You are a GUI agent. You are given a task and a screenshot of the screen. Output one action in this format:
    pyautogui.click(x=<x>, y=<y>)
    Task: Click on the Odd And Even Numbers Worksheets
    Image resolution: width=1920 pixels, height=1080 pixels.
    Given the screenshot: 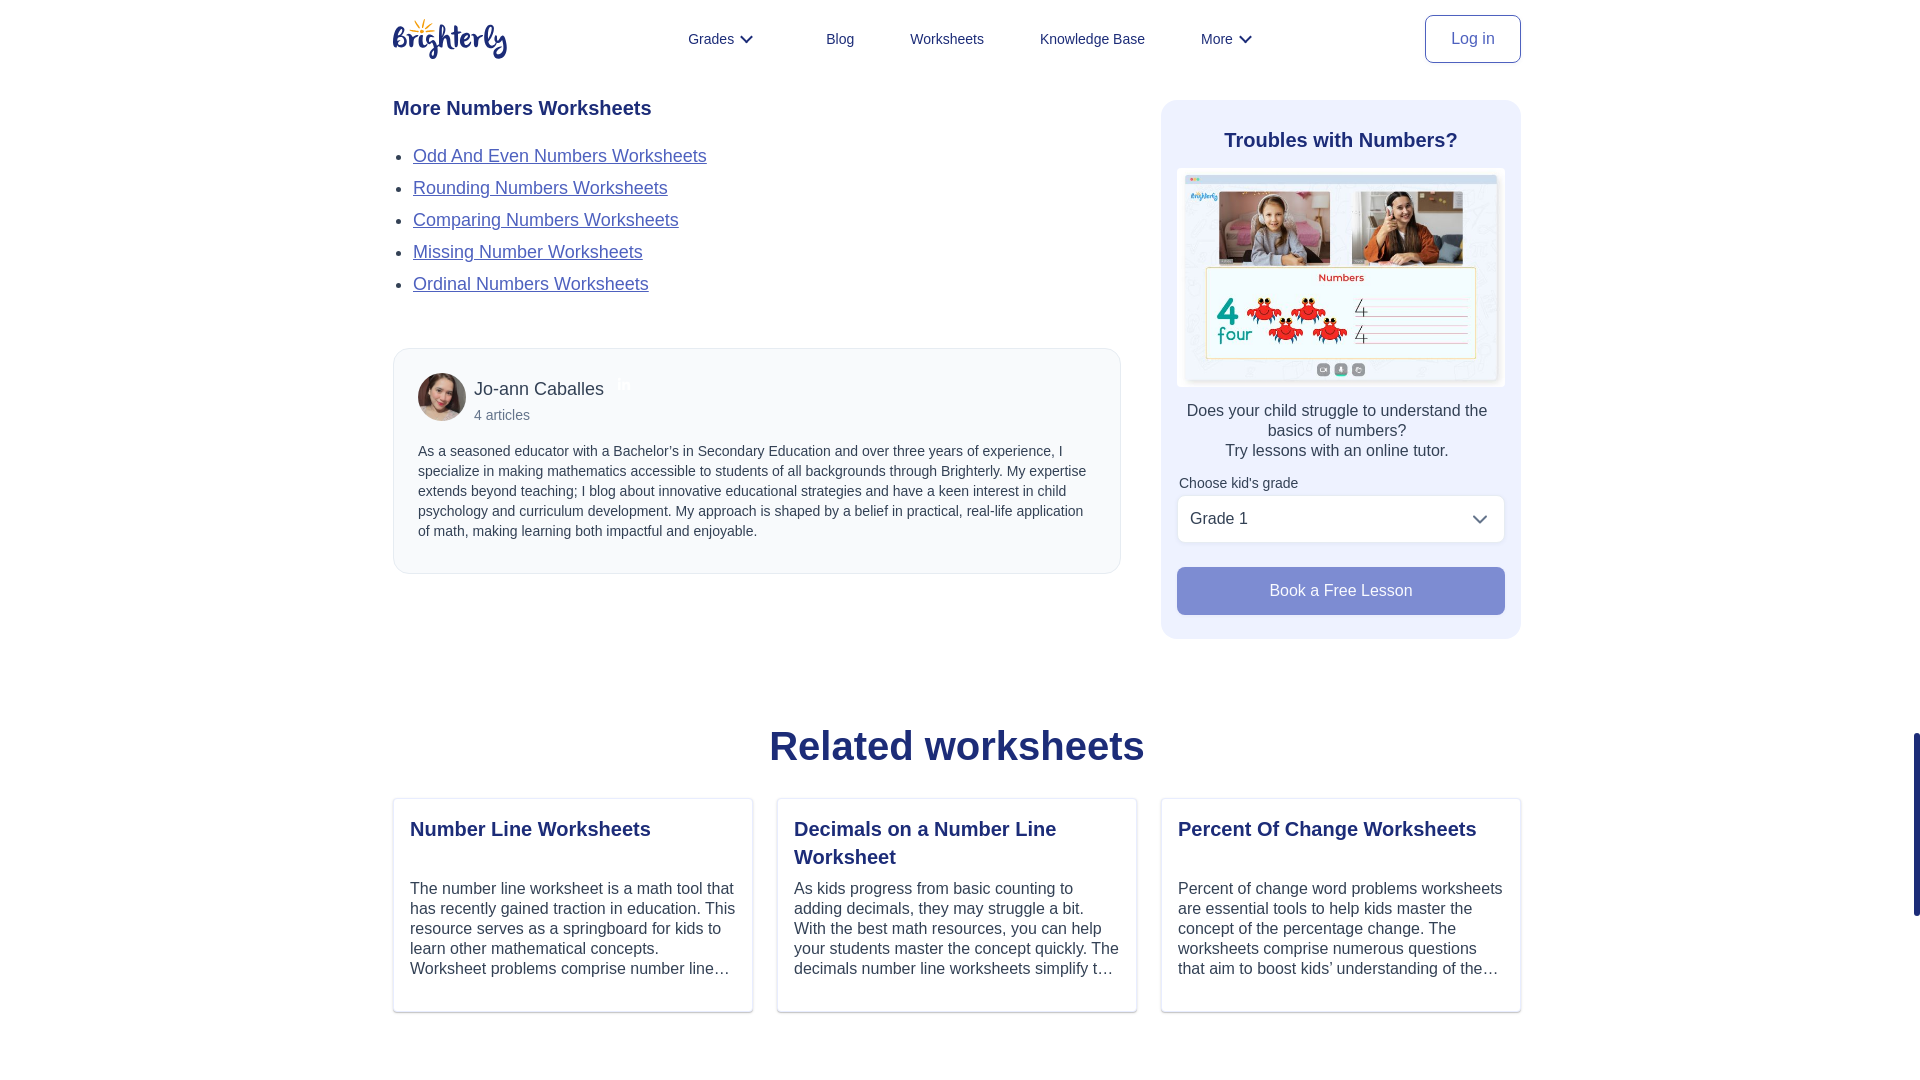 What is the action you would take?
    pyautogui.click(x=559, y=156)
    